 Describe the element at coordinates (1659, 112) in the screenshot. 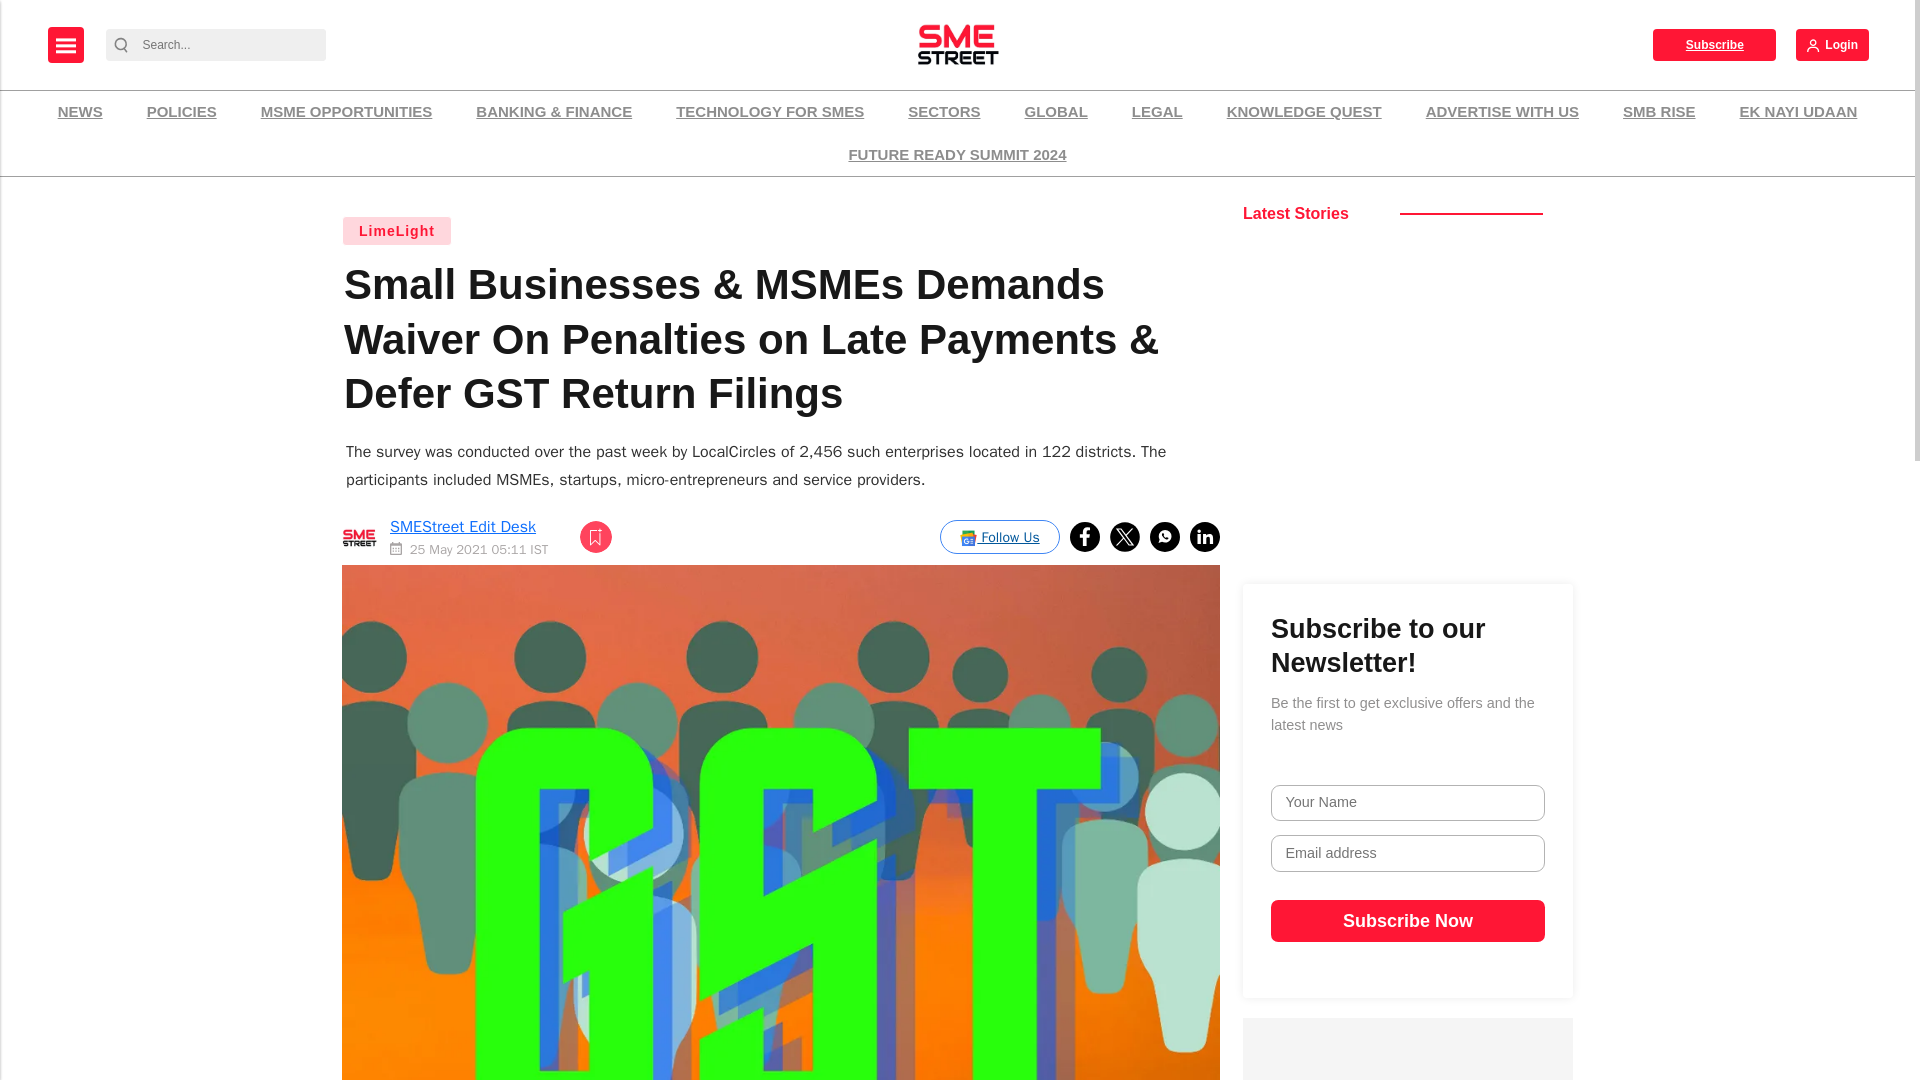

I see `SMB RISE` at that location.